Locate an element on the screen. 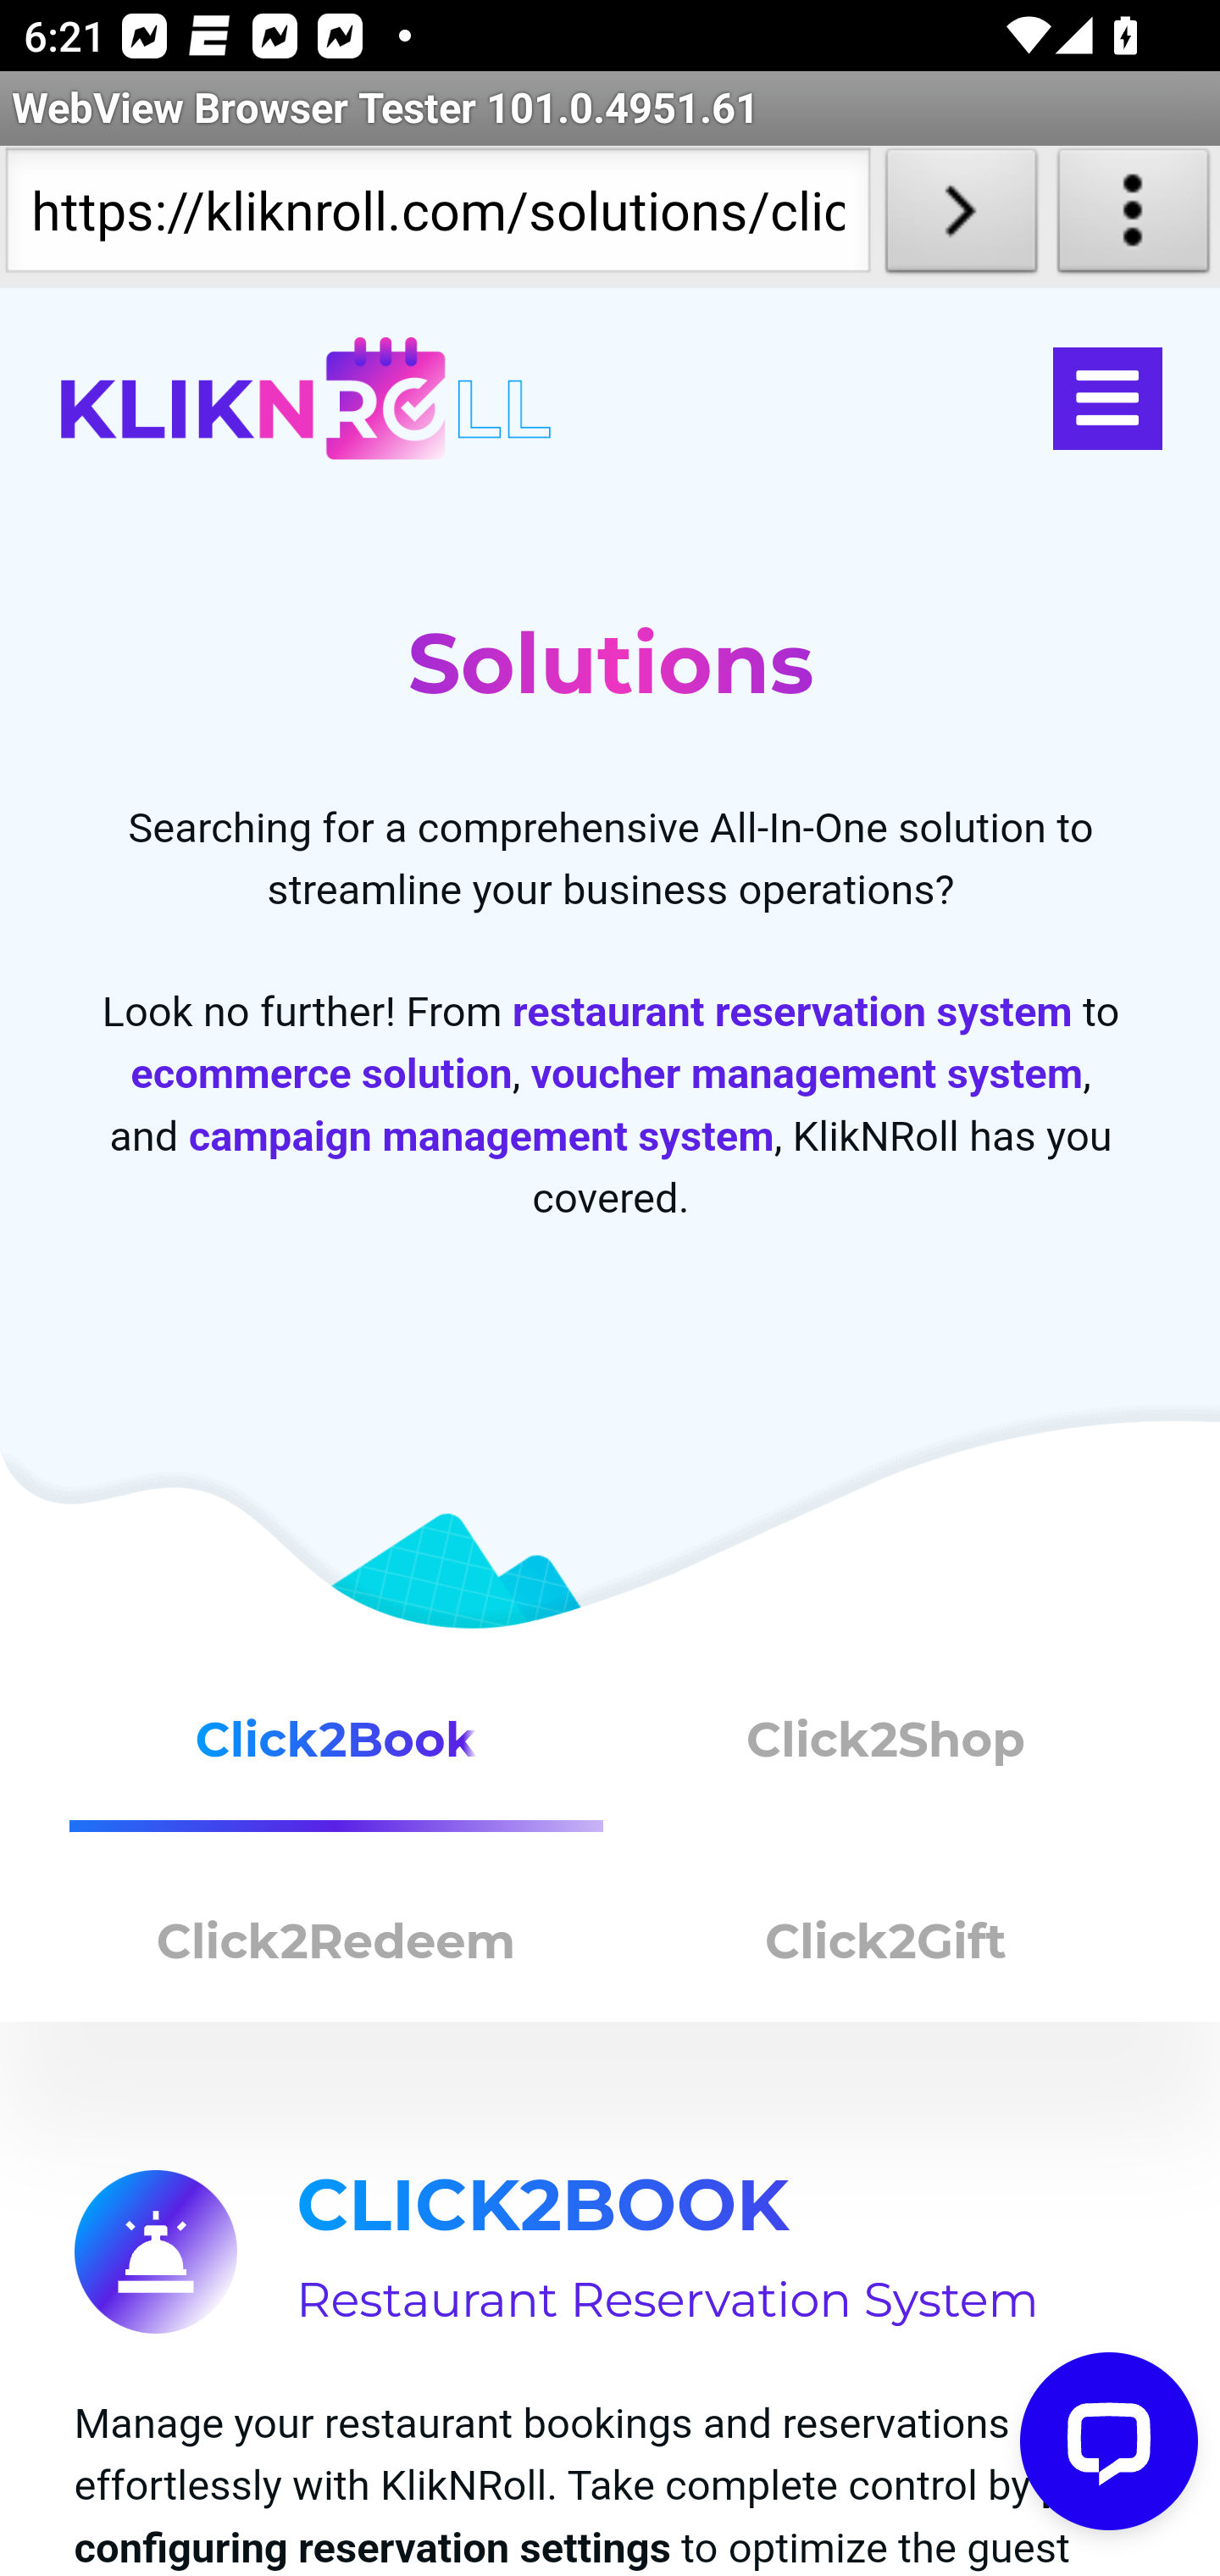  About WebView is located at coordinates (1134, 217).